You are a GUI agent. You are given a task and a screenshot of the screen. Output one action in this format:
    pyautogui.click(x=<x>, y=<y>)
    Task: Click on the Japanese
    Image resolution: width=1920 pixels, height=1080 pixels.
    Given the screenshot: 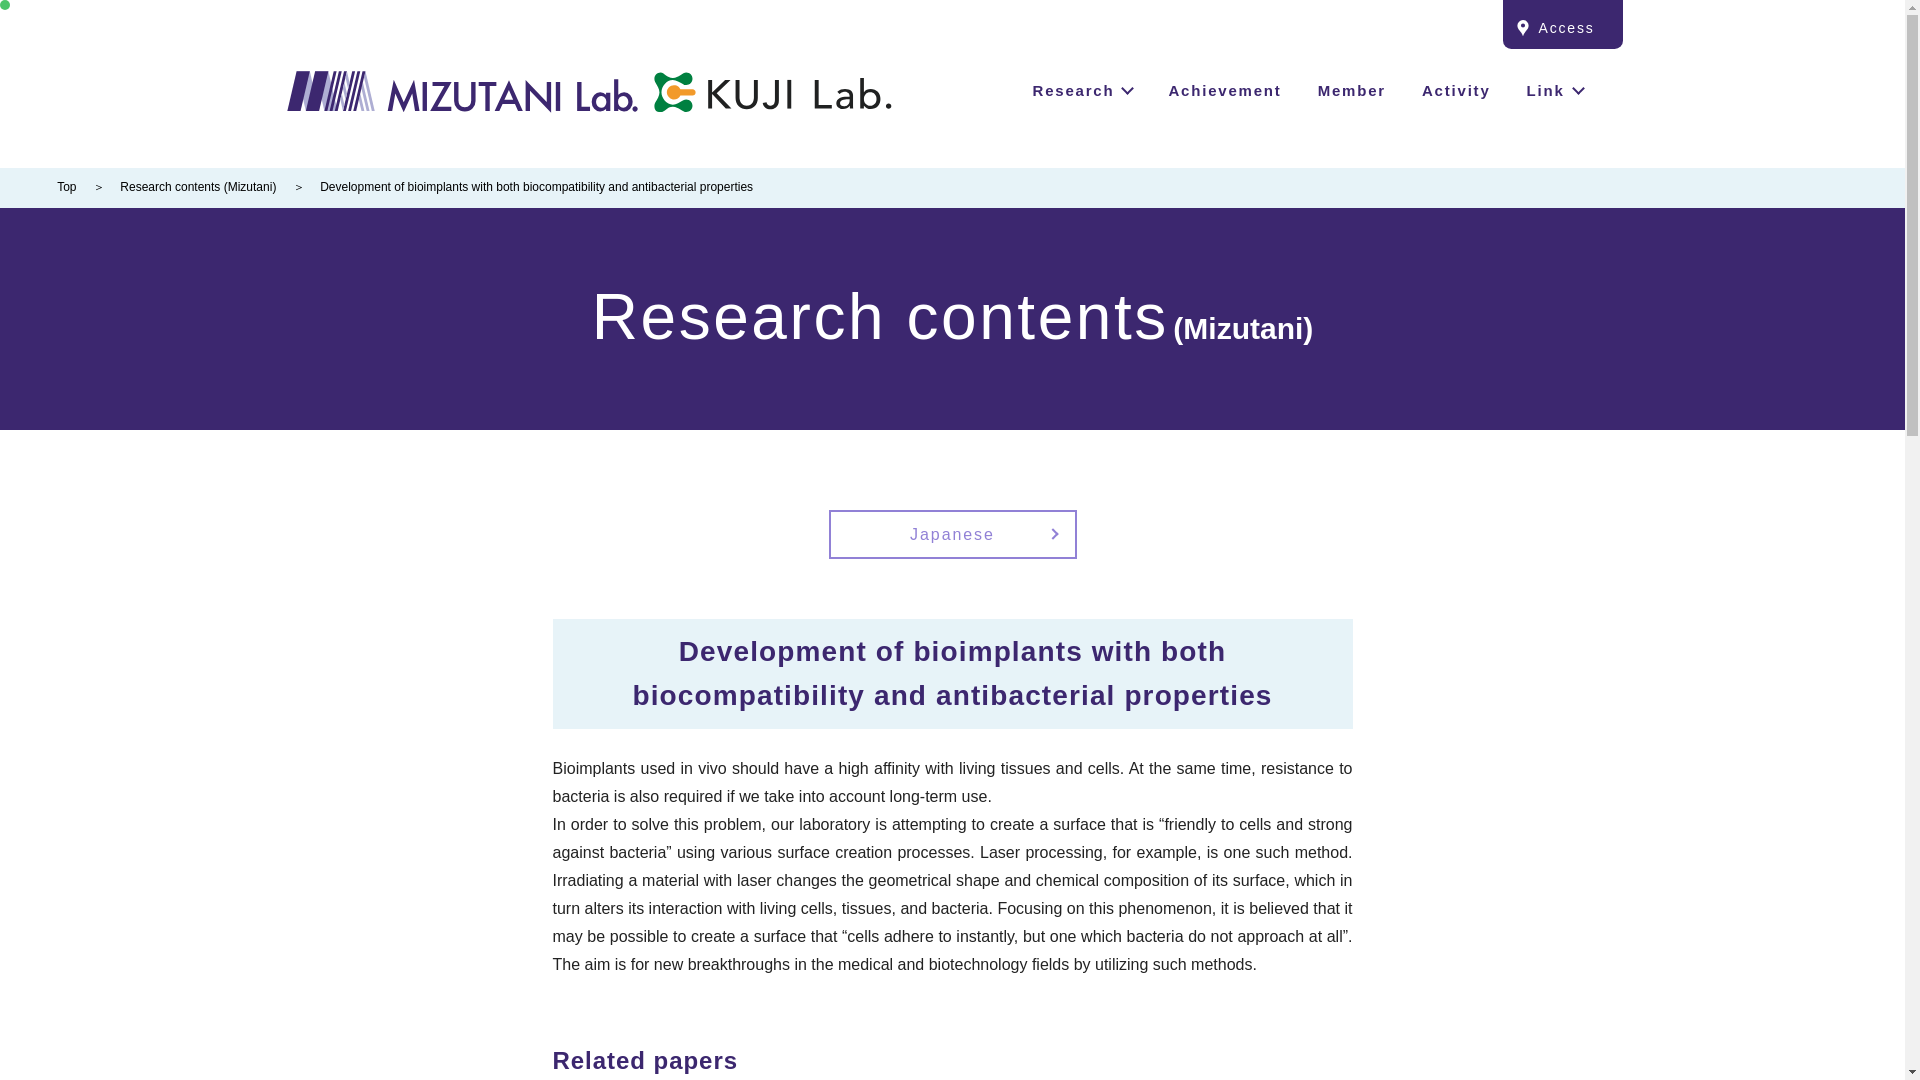 What is the action you would take?
    pyautogui.click(x=951, y=534)
    